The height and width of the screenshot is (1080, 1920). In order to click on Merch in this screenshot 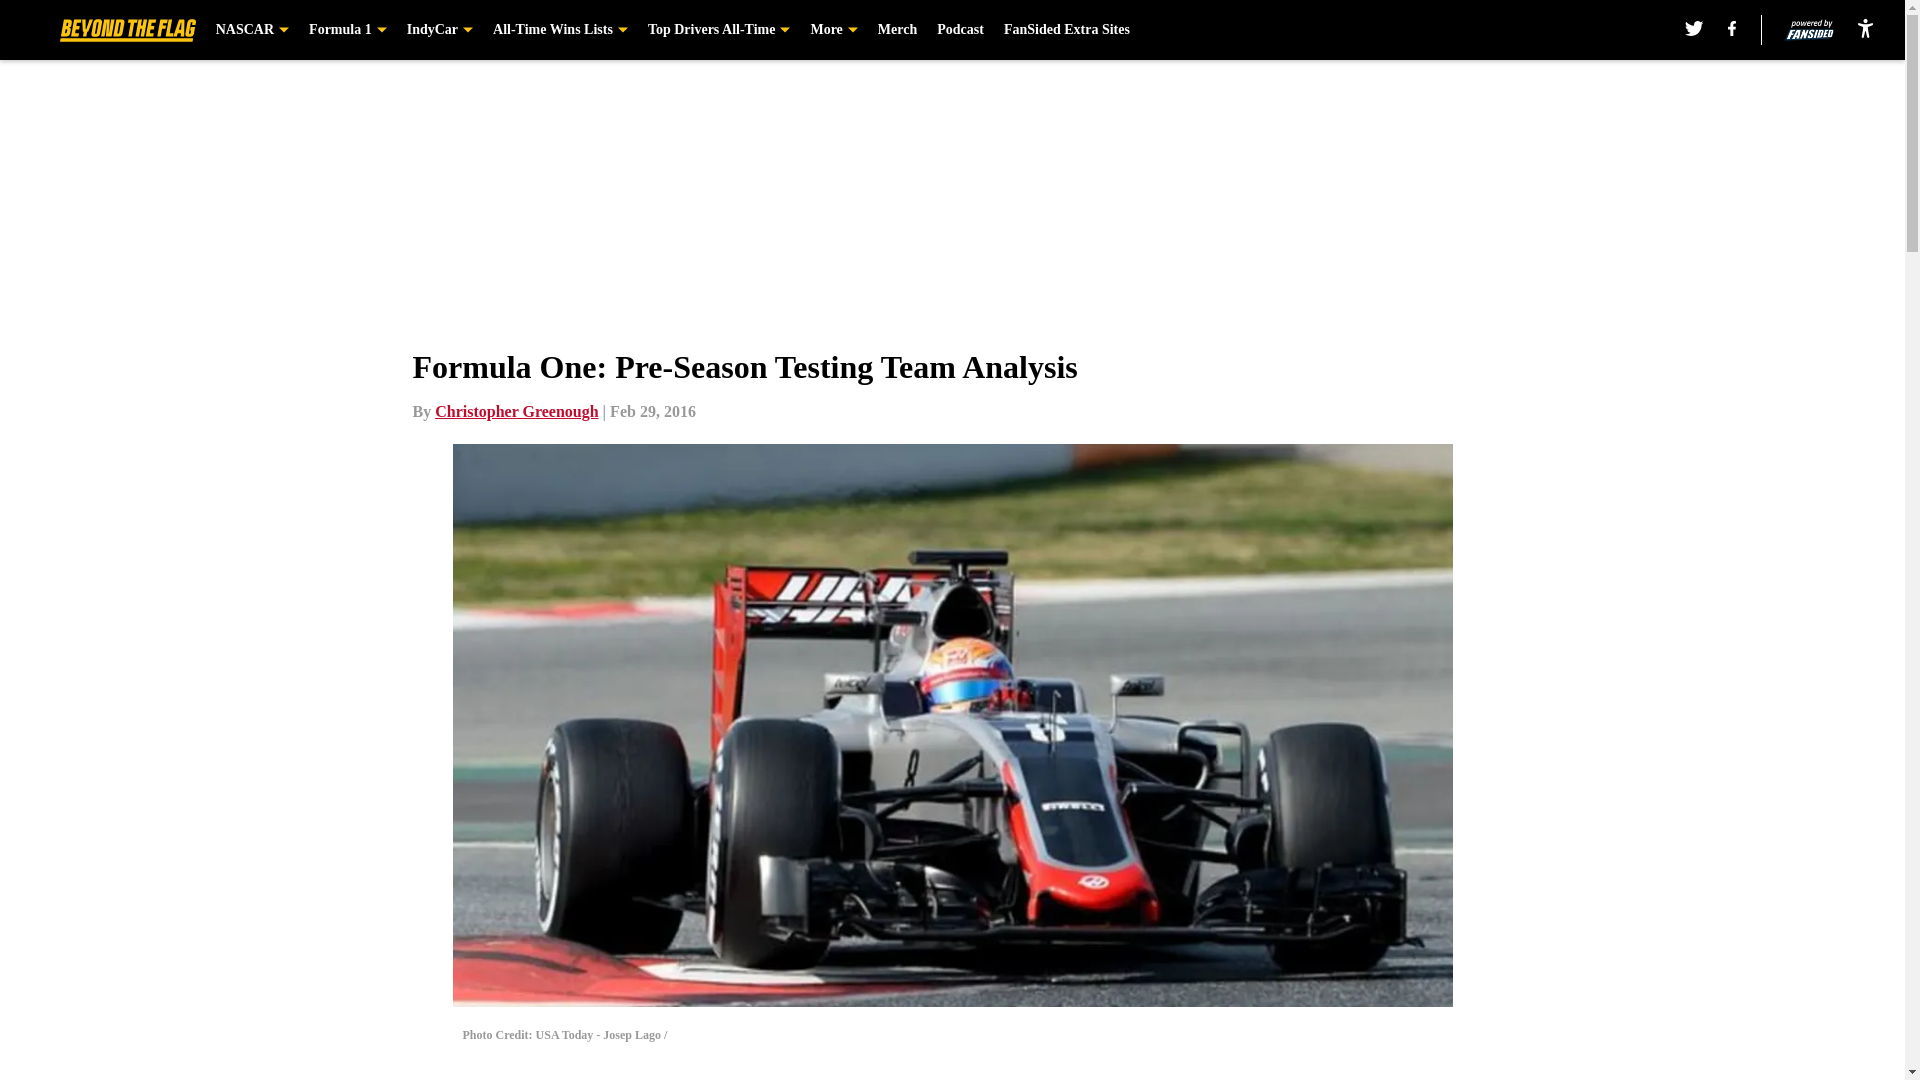, I will do `click(897, 30)`.